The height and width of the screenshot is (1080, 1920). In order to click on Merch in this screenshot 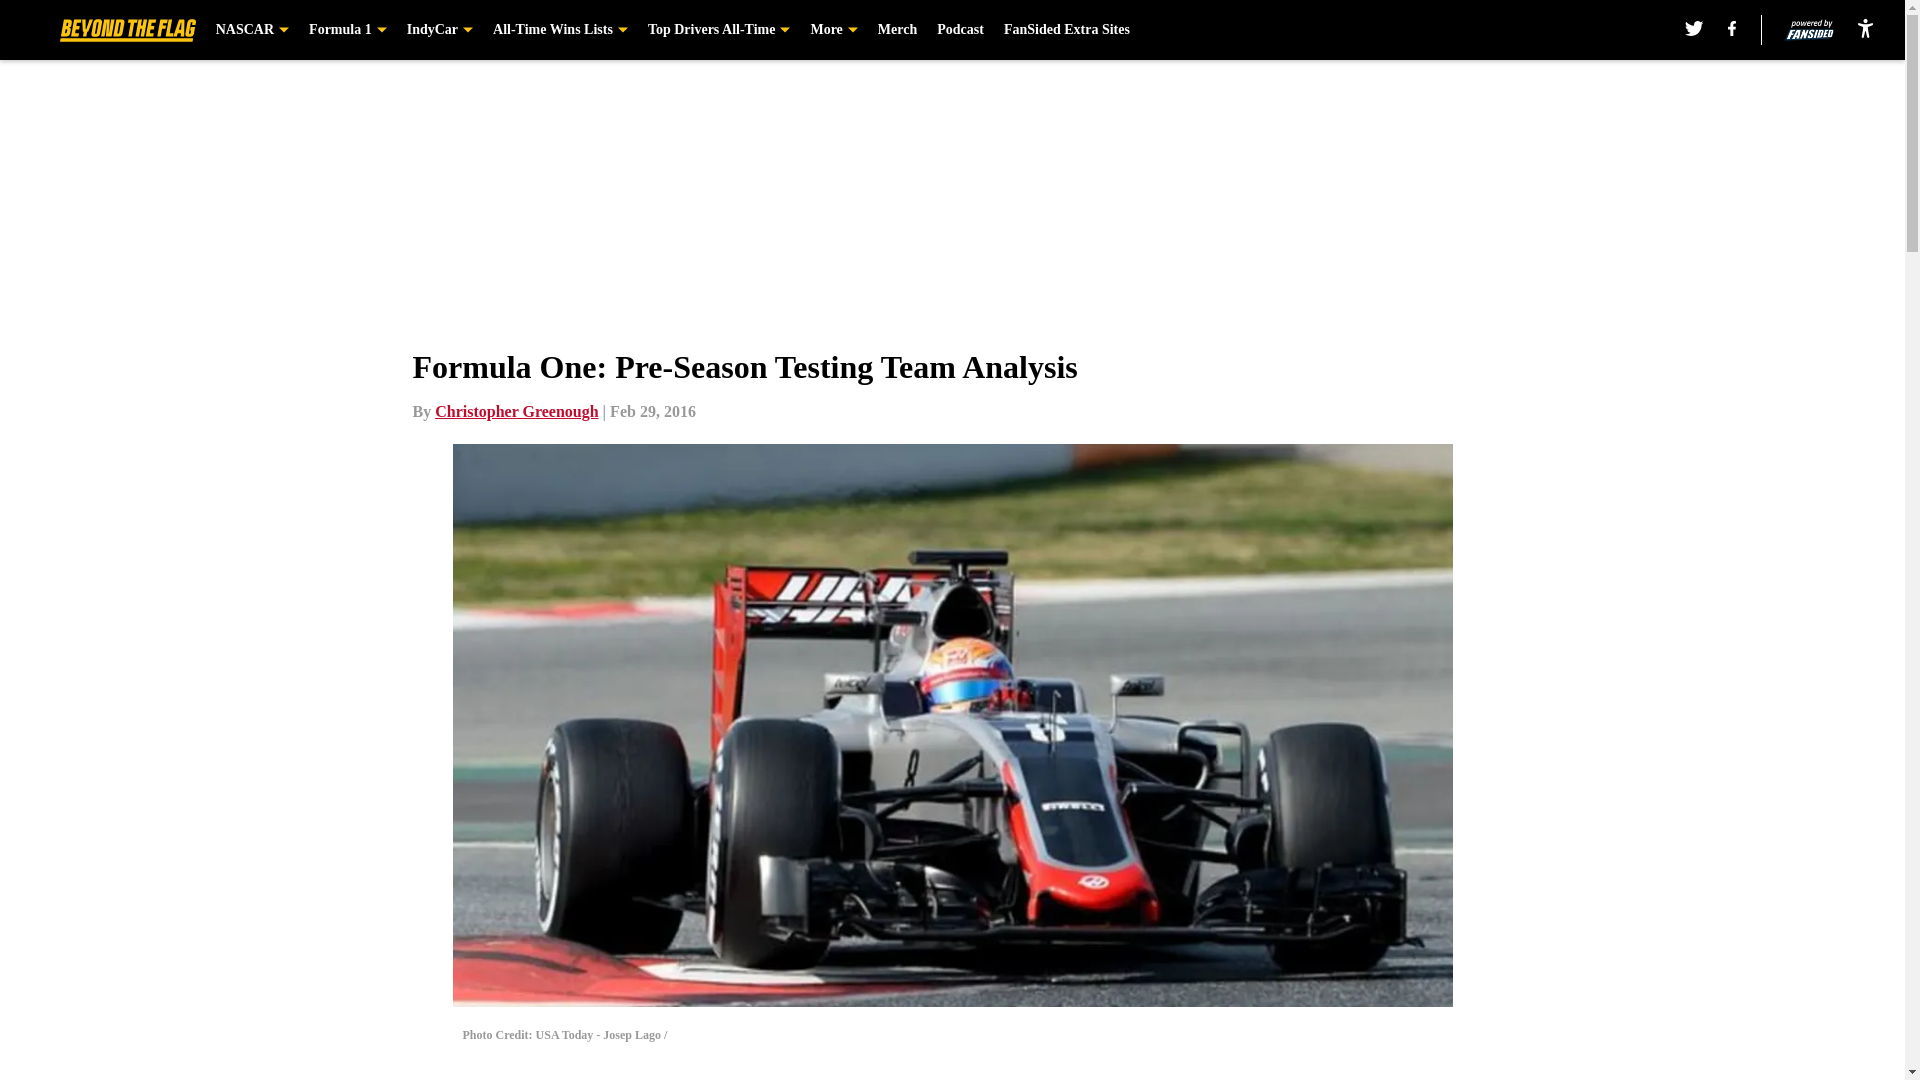, I will do `click(897, 30)`.